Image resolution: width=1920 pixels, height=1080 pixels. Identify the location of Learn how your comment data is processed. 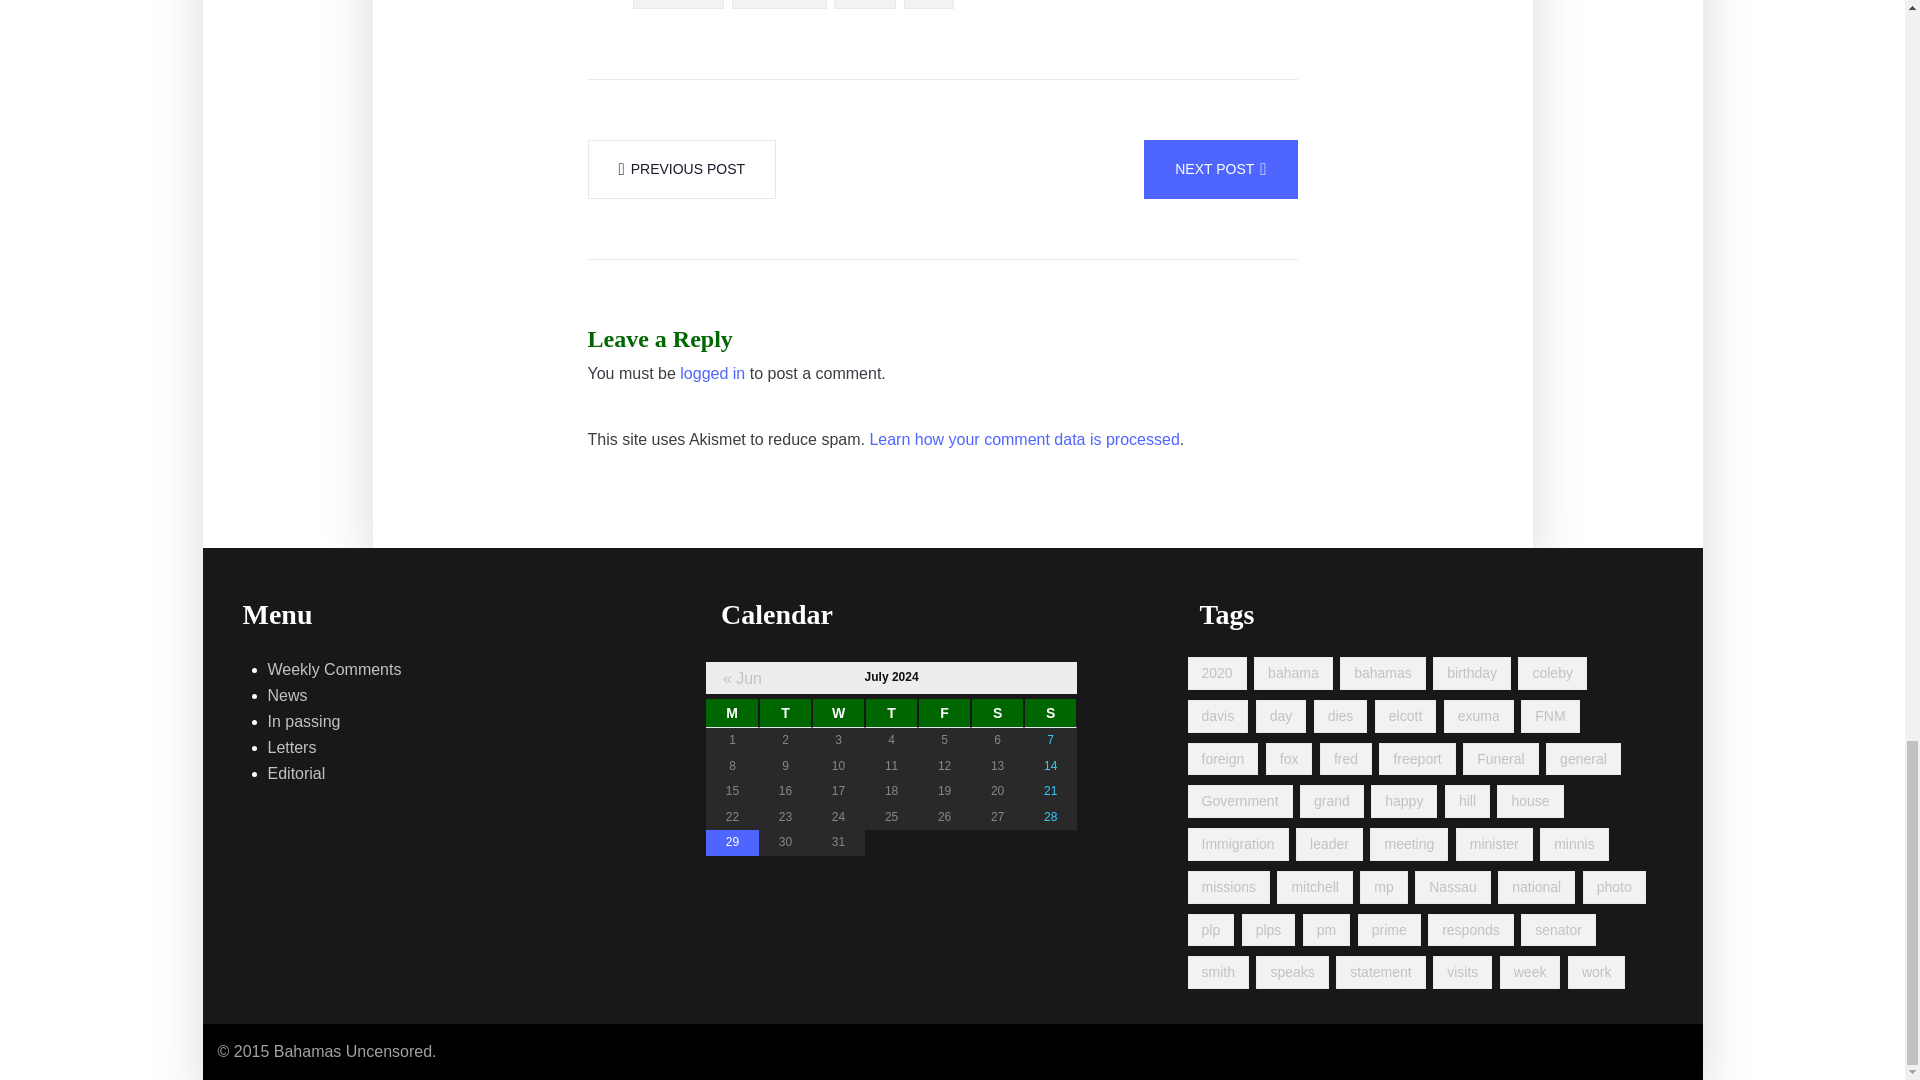
(1024, 439).